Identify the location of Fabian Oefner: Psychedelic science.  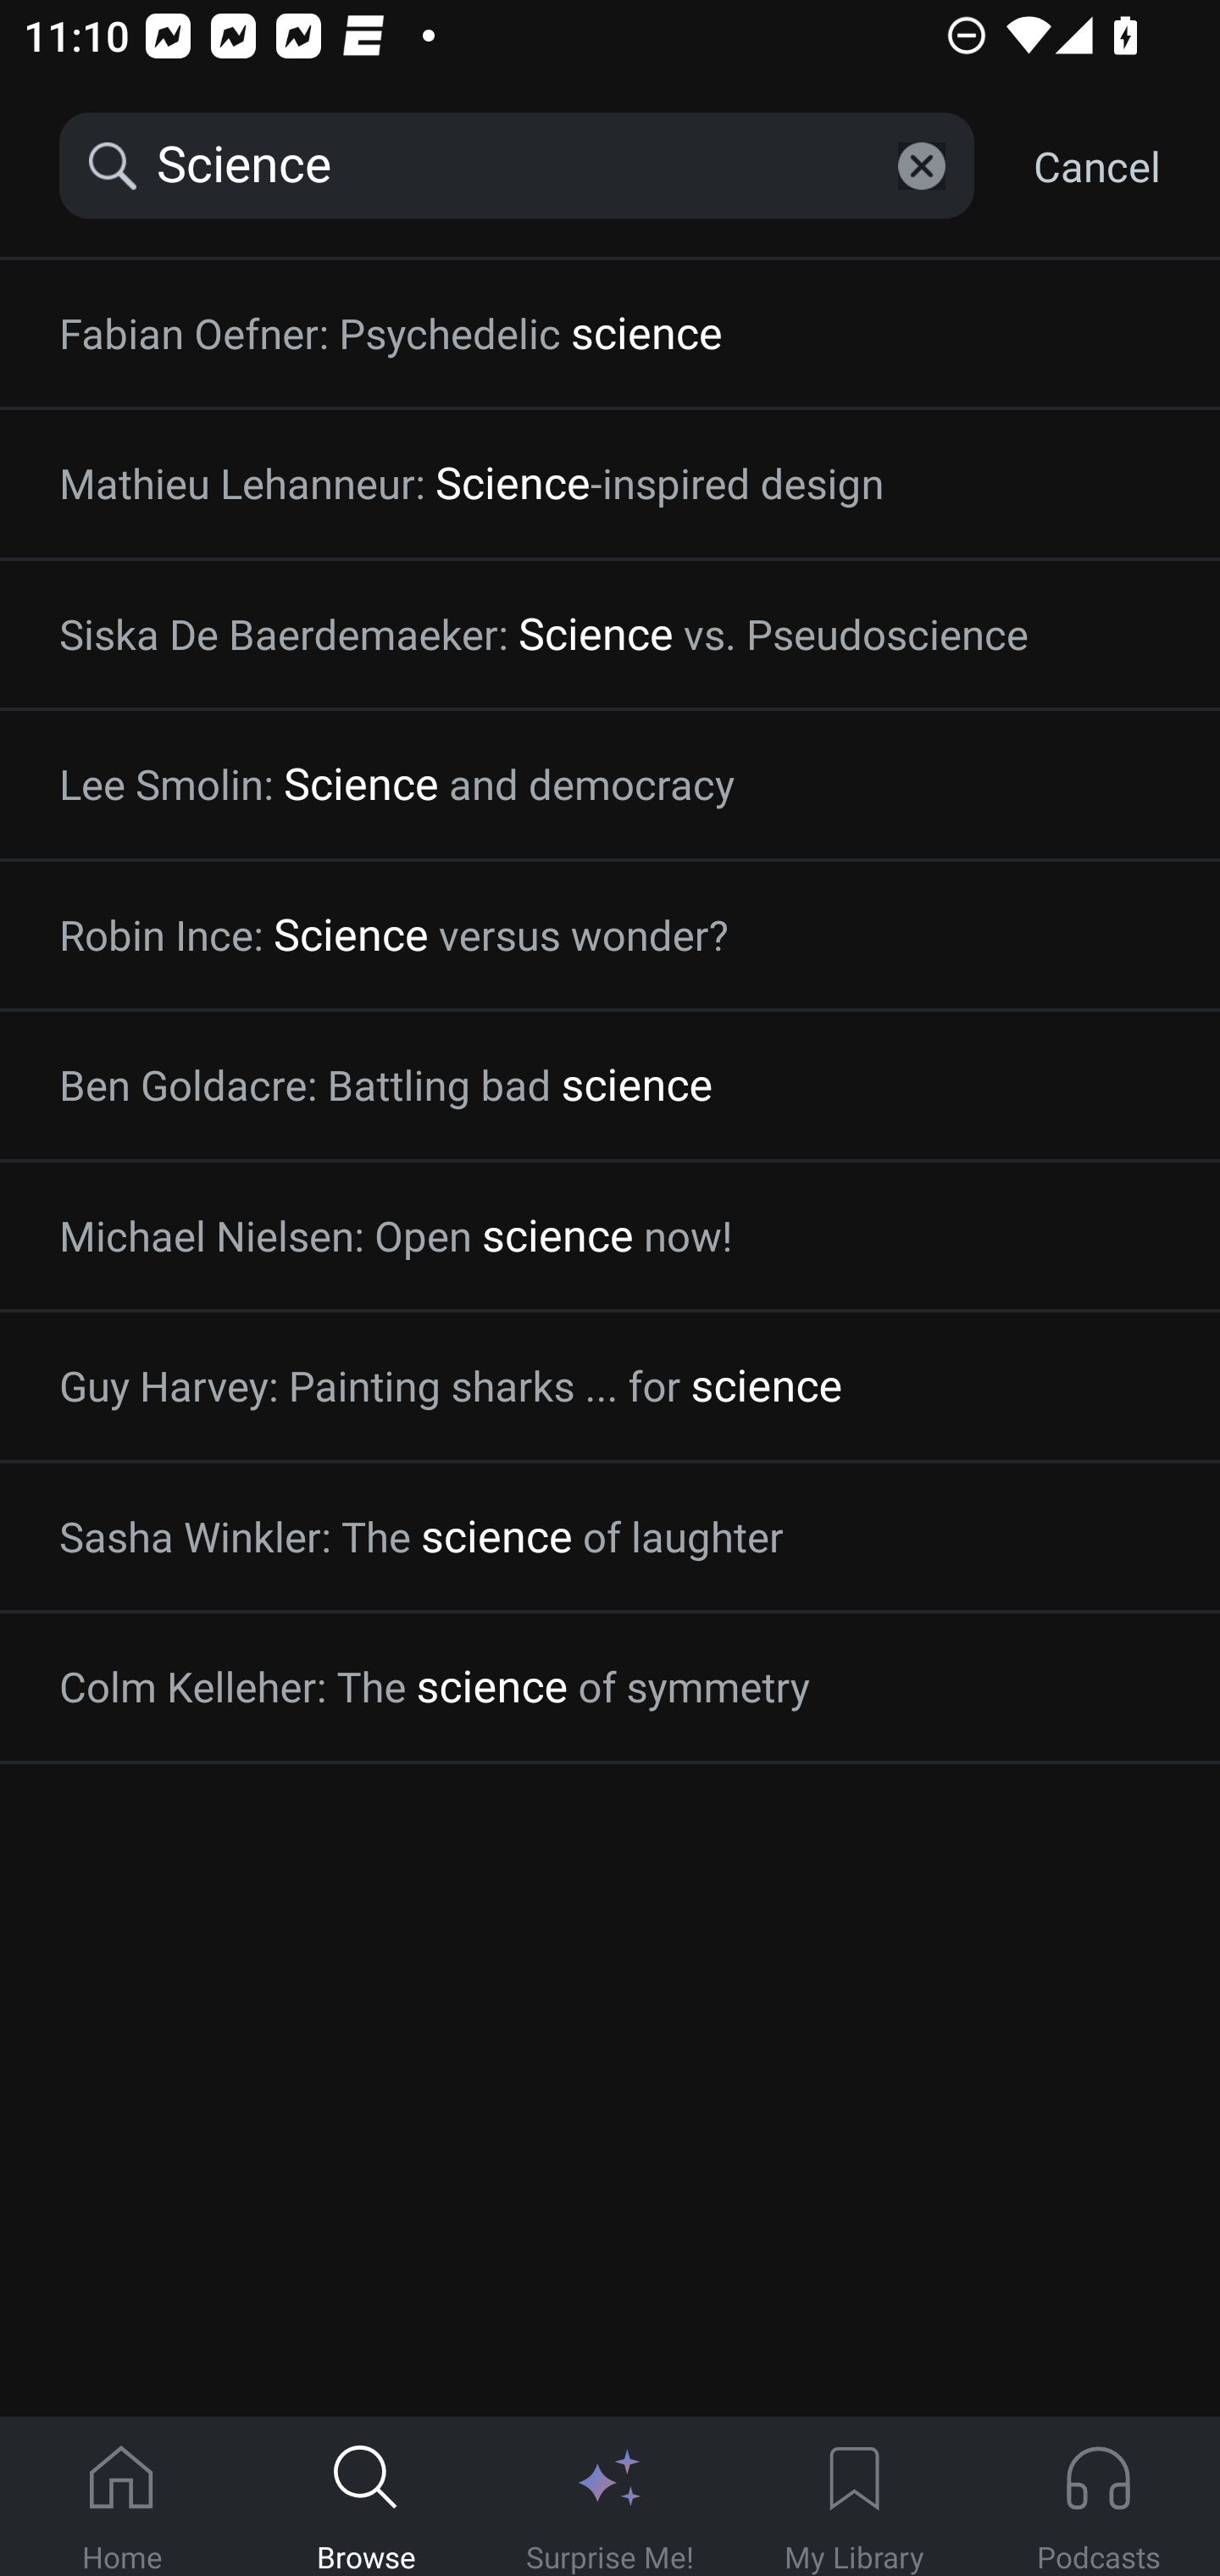
(610, 334).